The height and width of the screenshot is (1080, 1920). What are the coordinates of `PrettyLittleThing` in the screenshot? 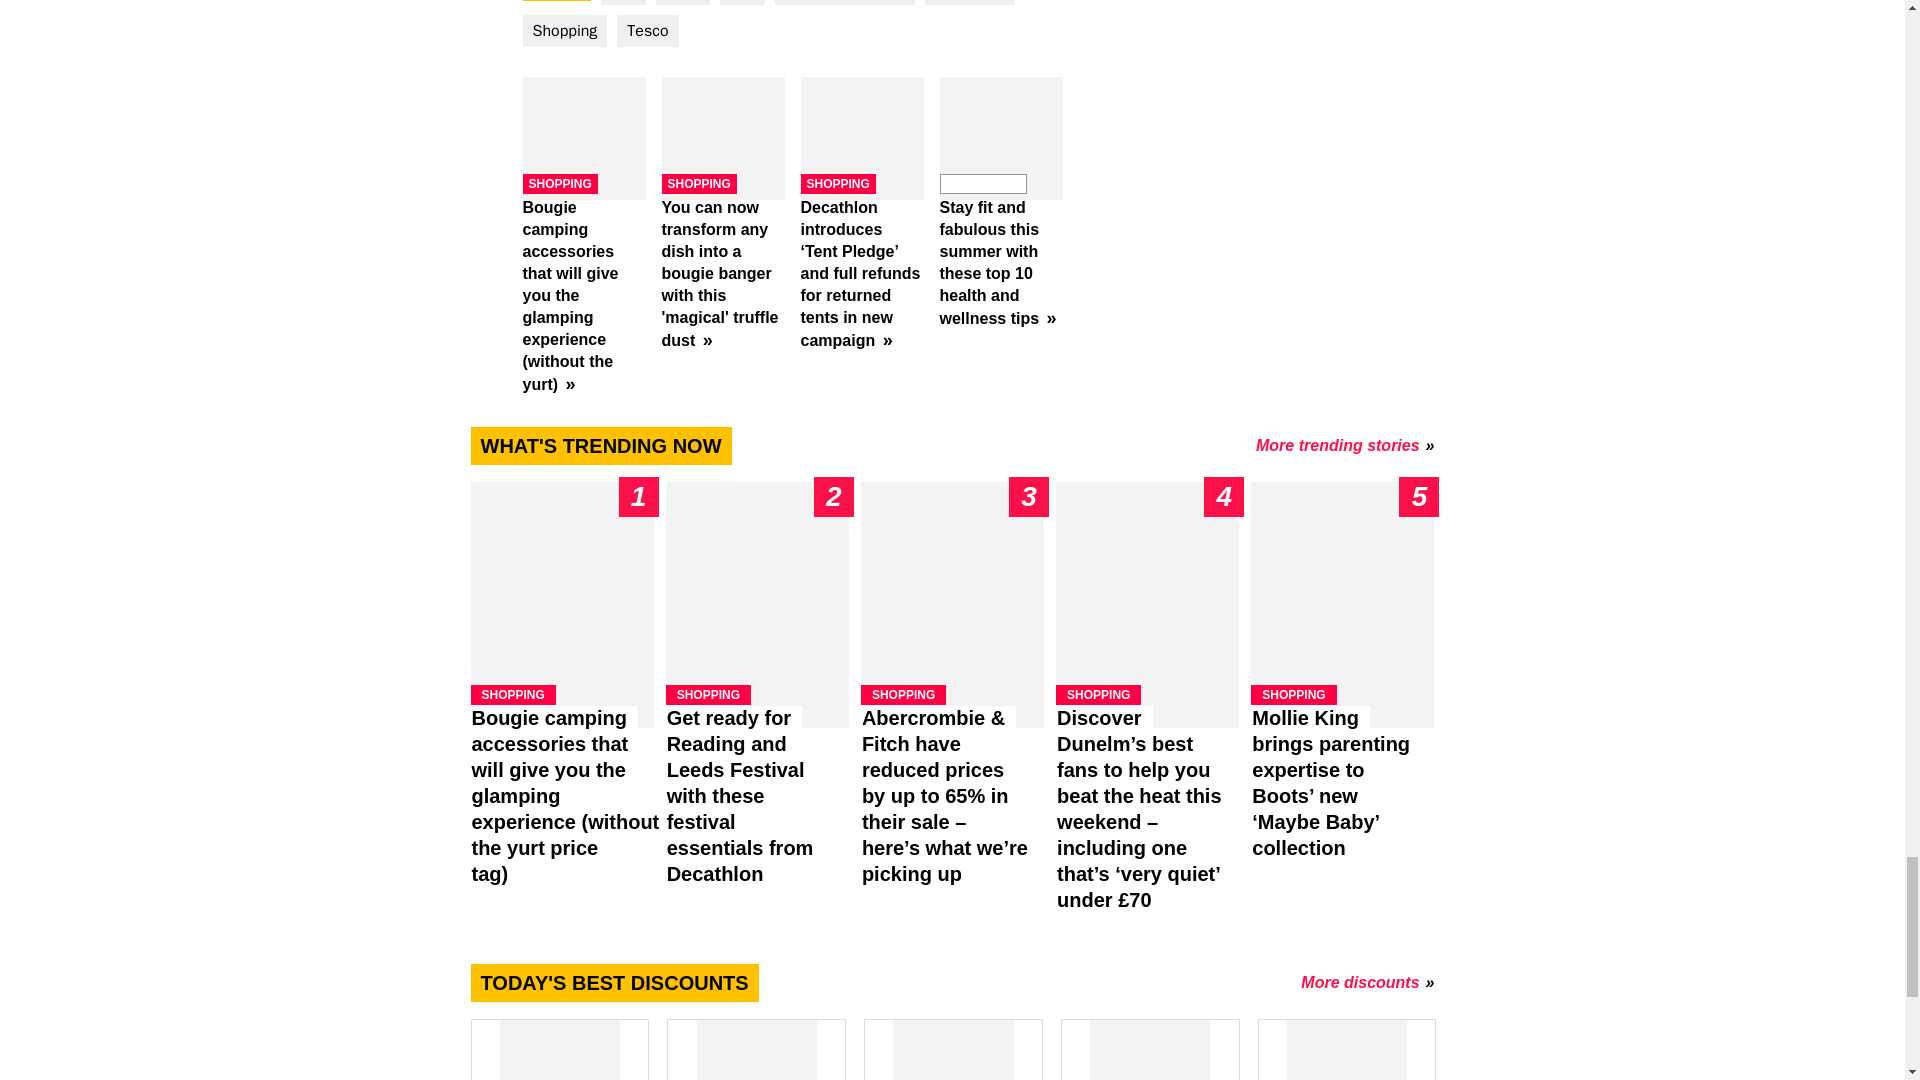 It's located at (952, 1050).